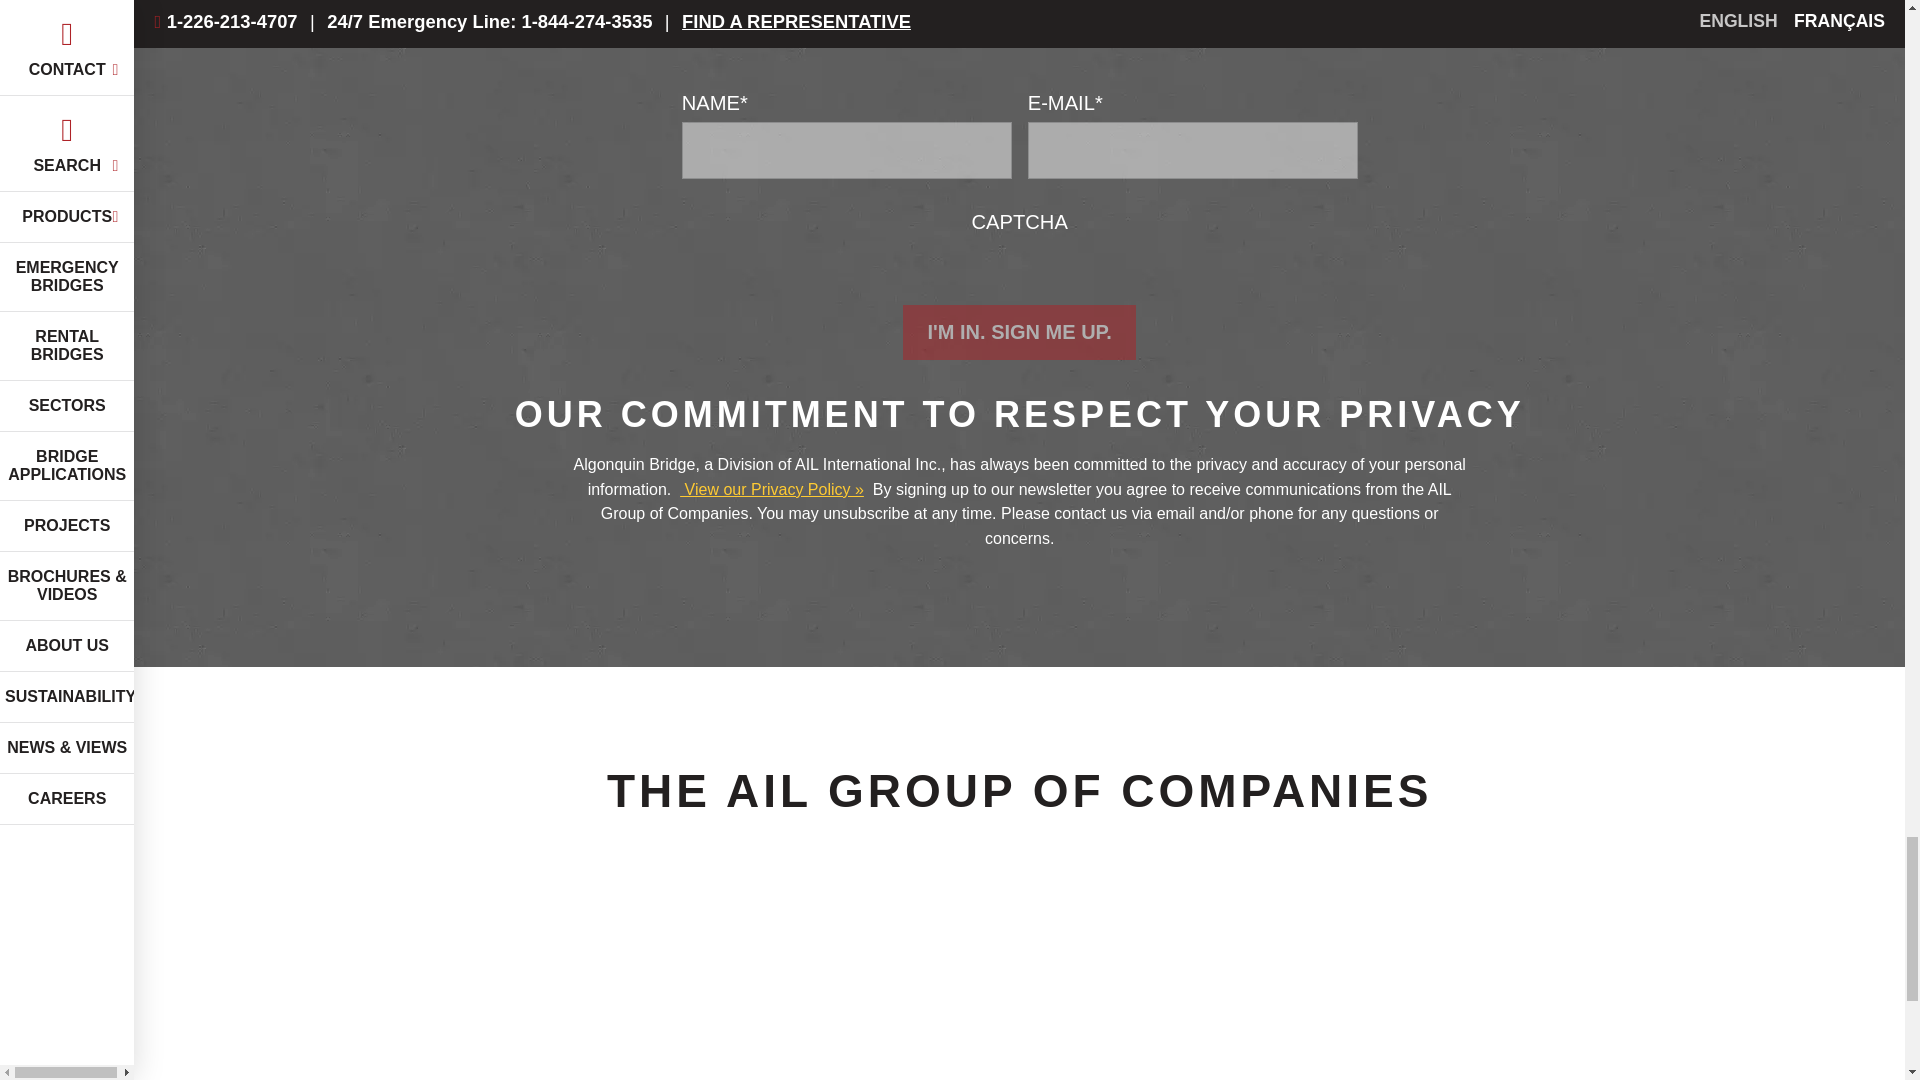  Describe the element at coordinates (1638, 1026) in the screenshot. I see `AIL Mining` at that location.